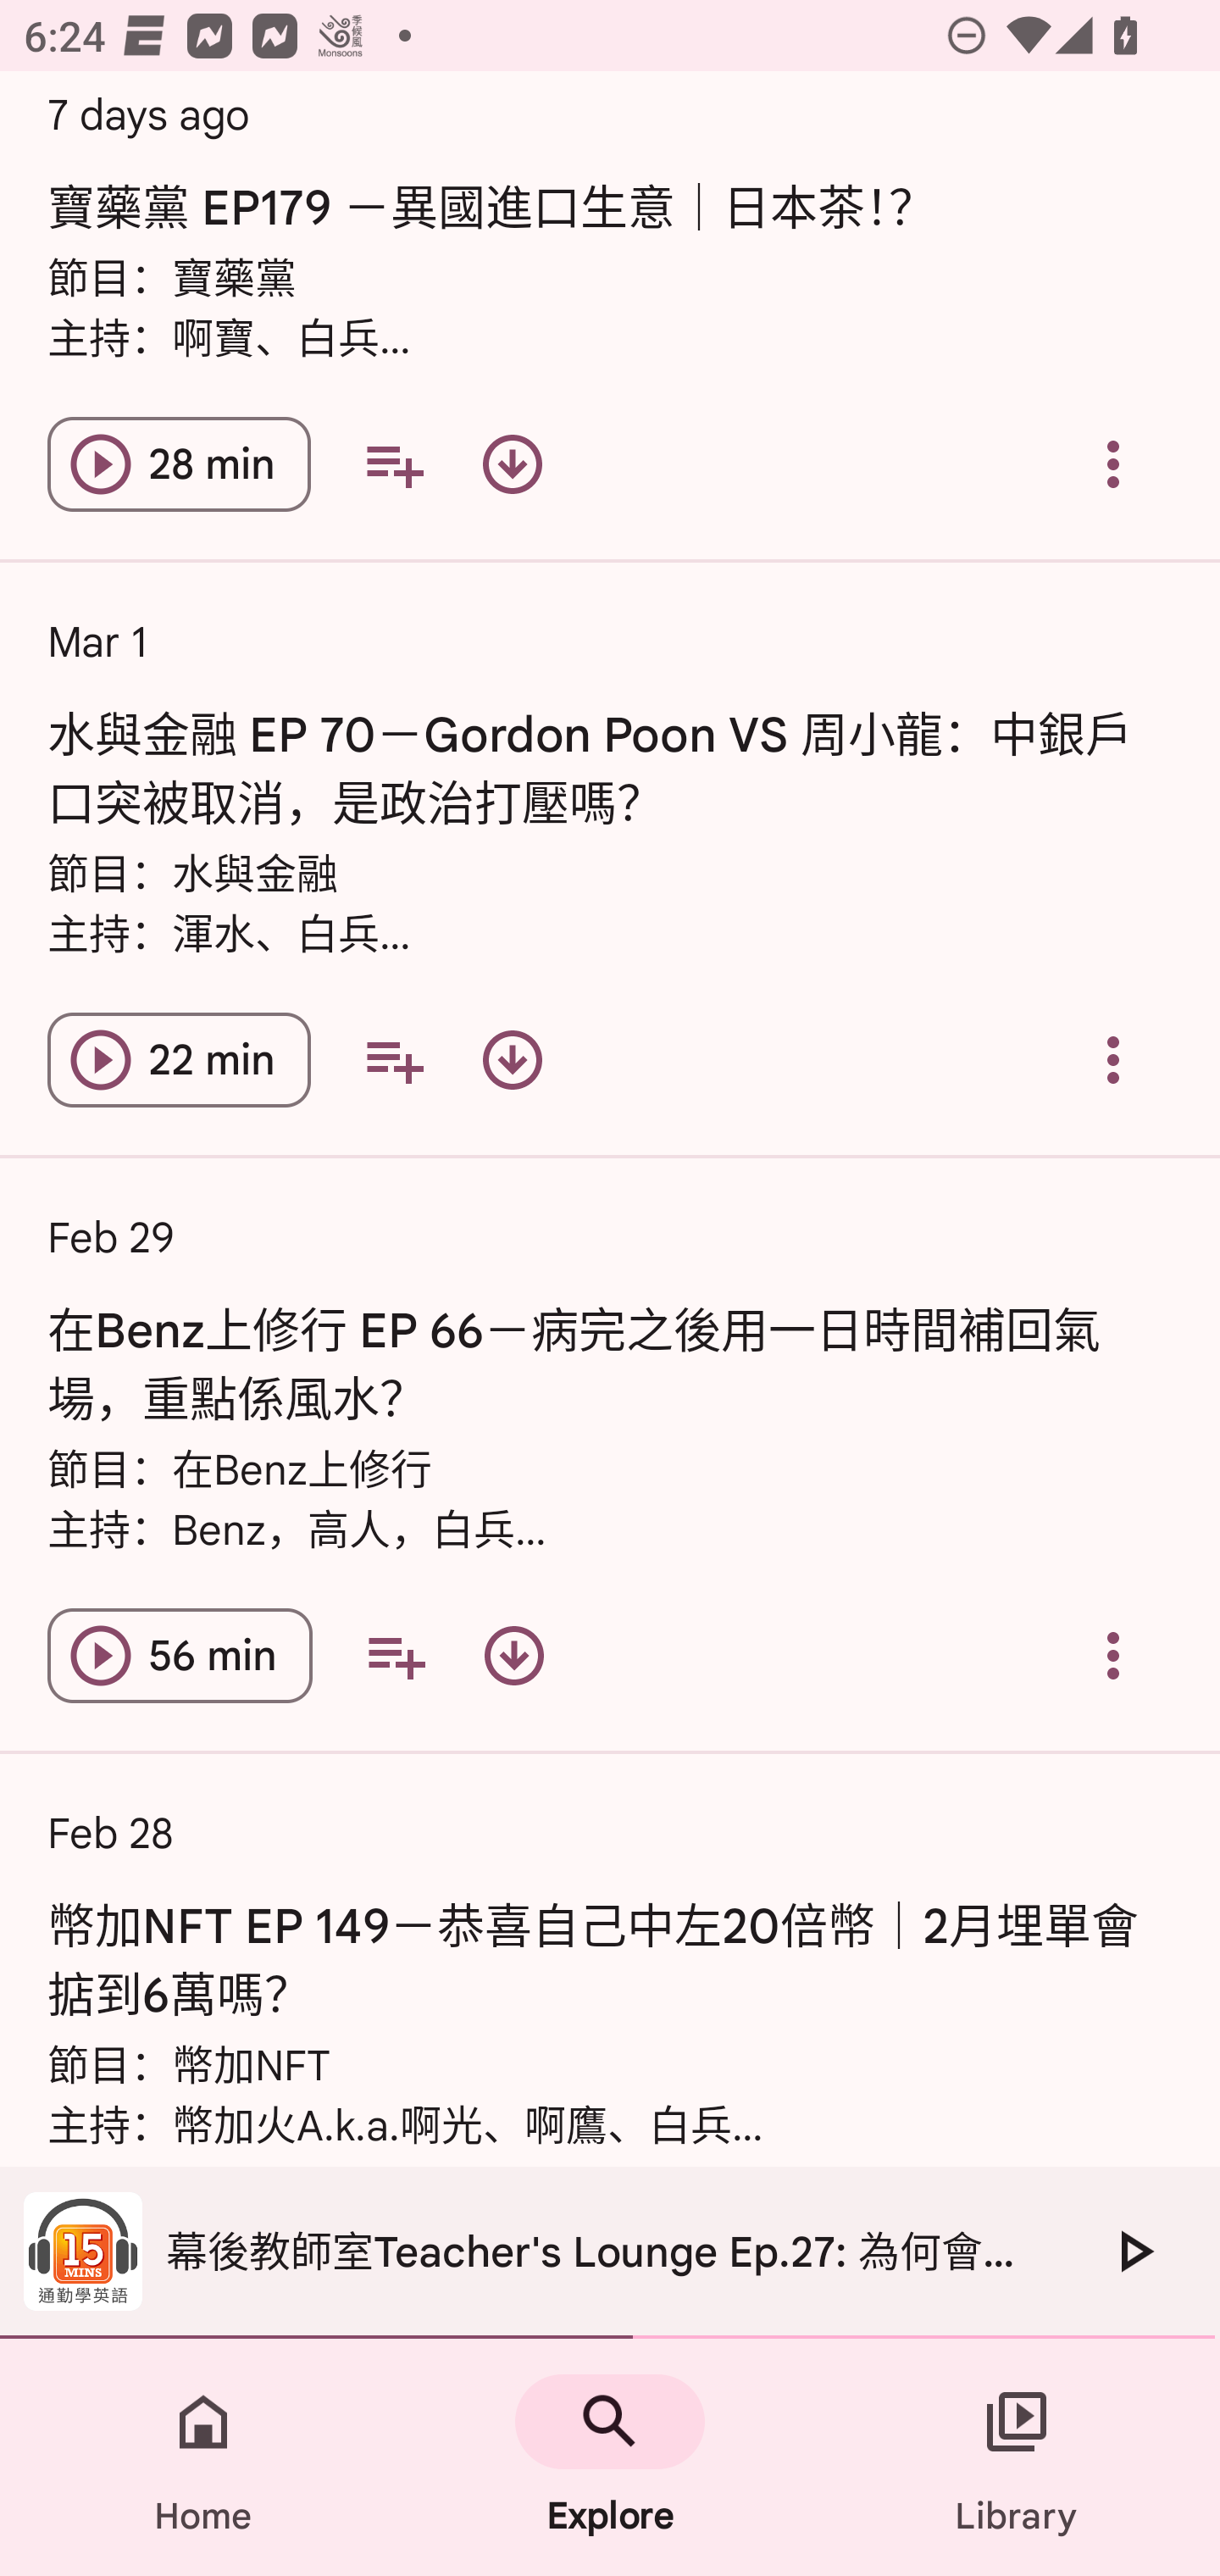 This screenshot has width=1220, height=2576. Describe the element at coordinates (1113, 464) in the screenshot. I see `Overflow menu` at that location.